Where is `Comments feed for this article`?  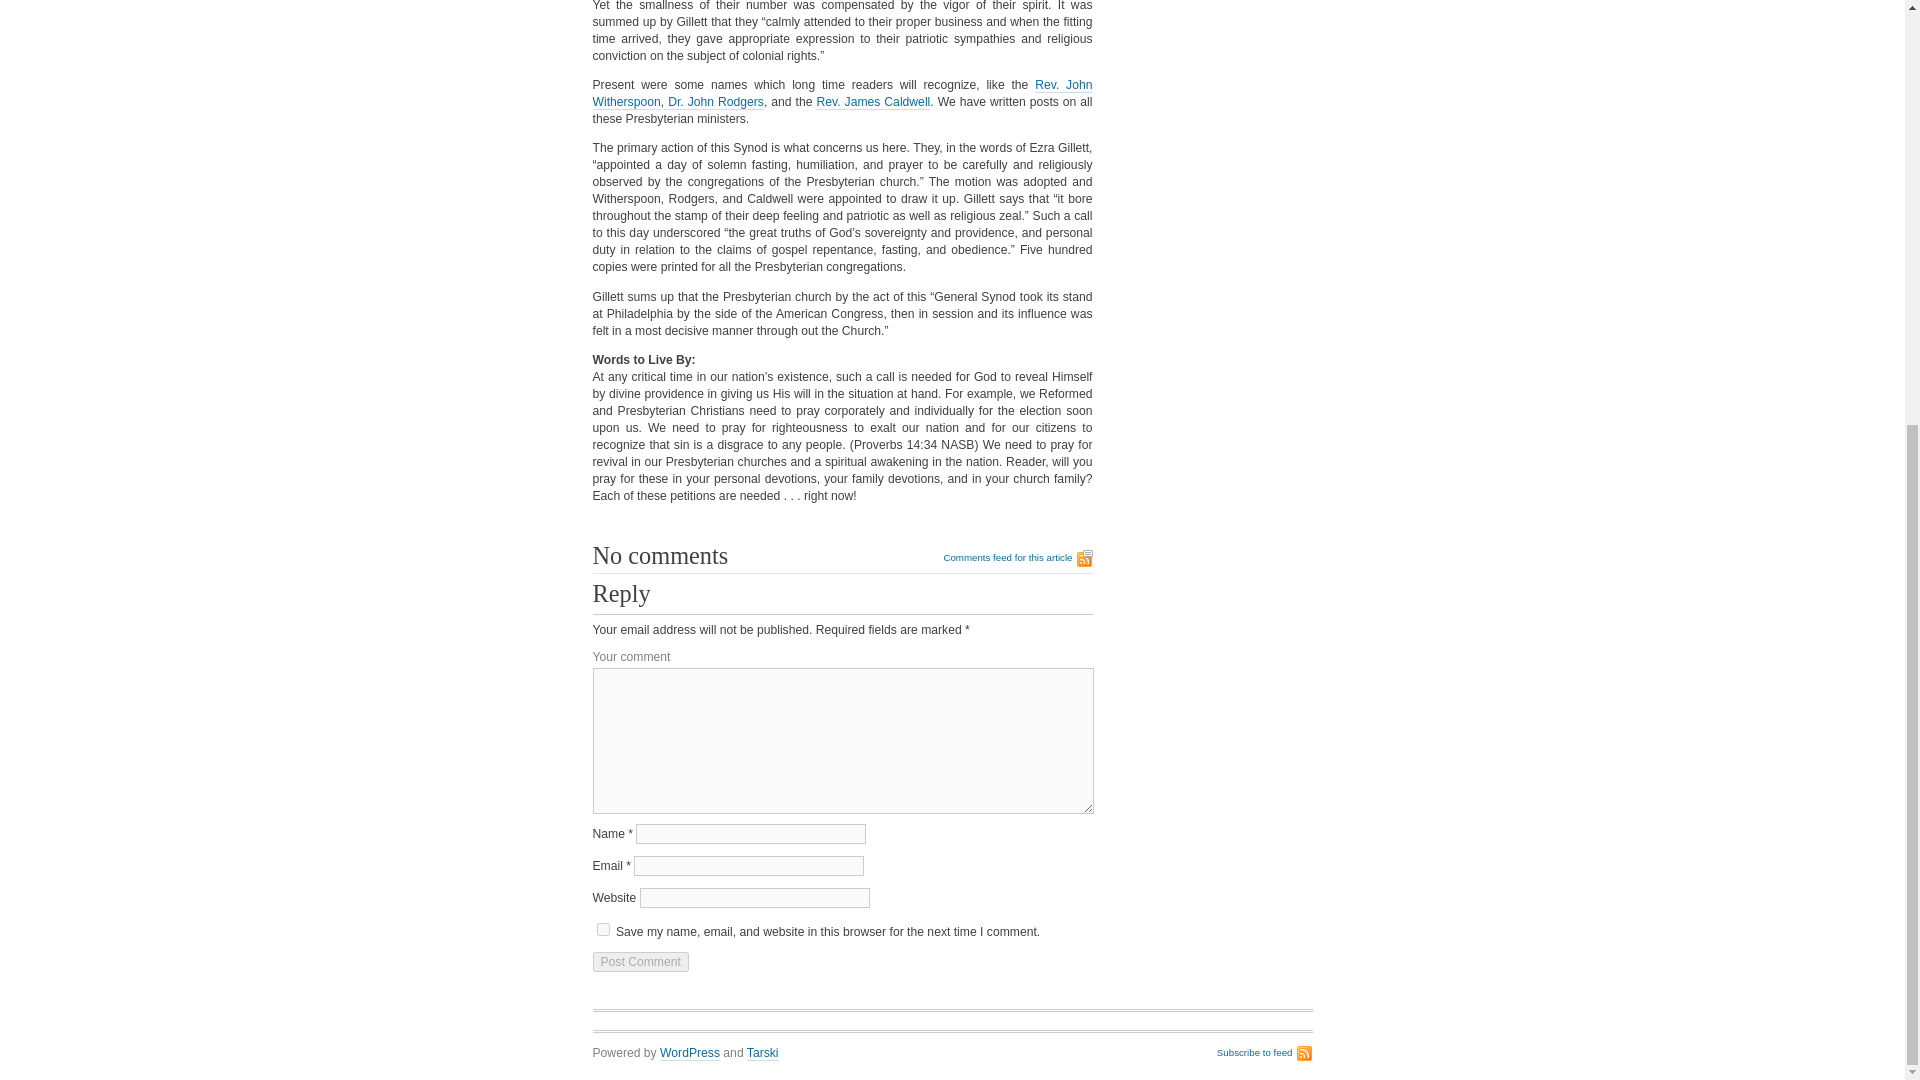 Comments feed for this article is located at coordinates (1017, 558).